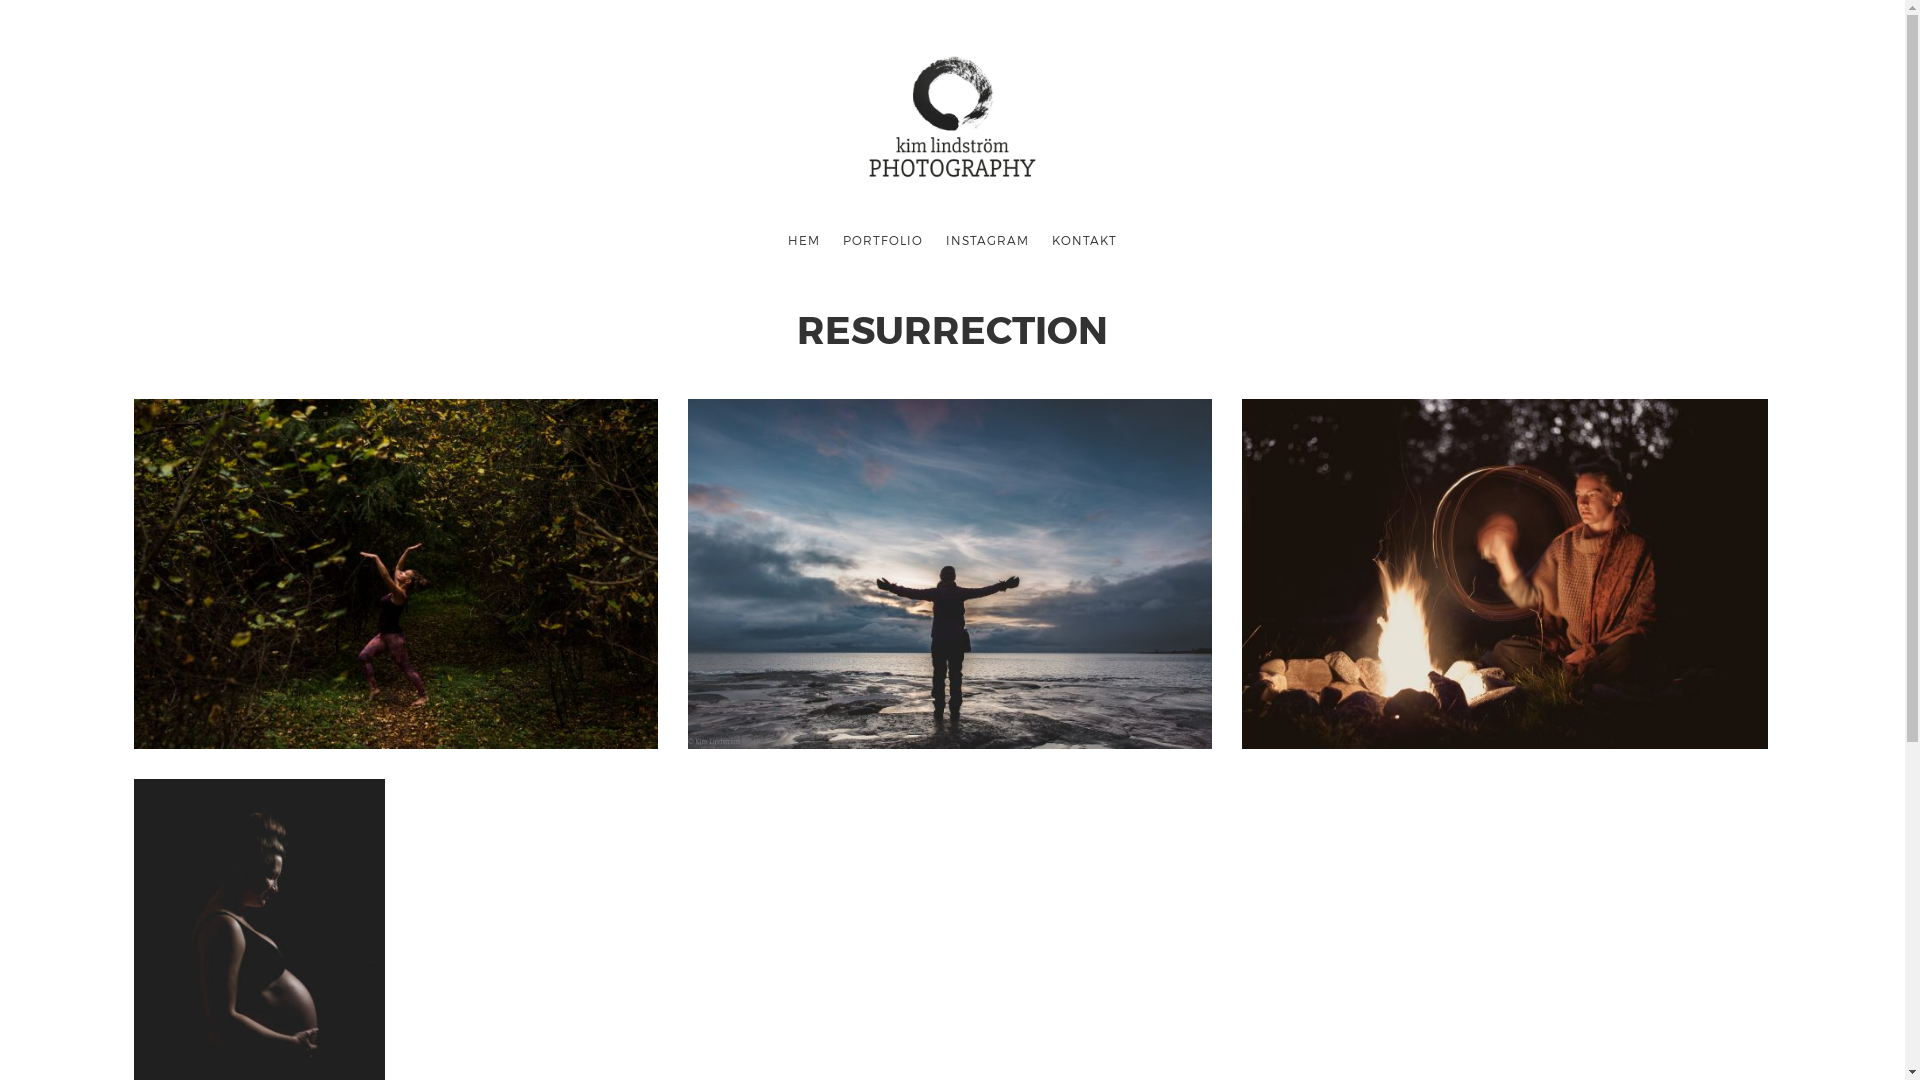 This screenshot has height=1080, width=1920. I want to click on KONTAKT, so click(1085, 240).